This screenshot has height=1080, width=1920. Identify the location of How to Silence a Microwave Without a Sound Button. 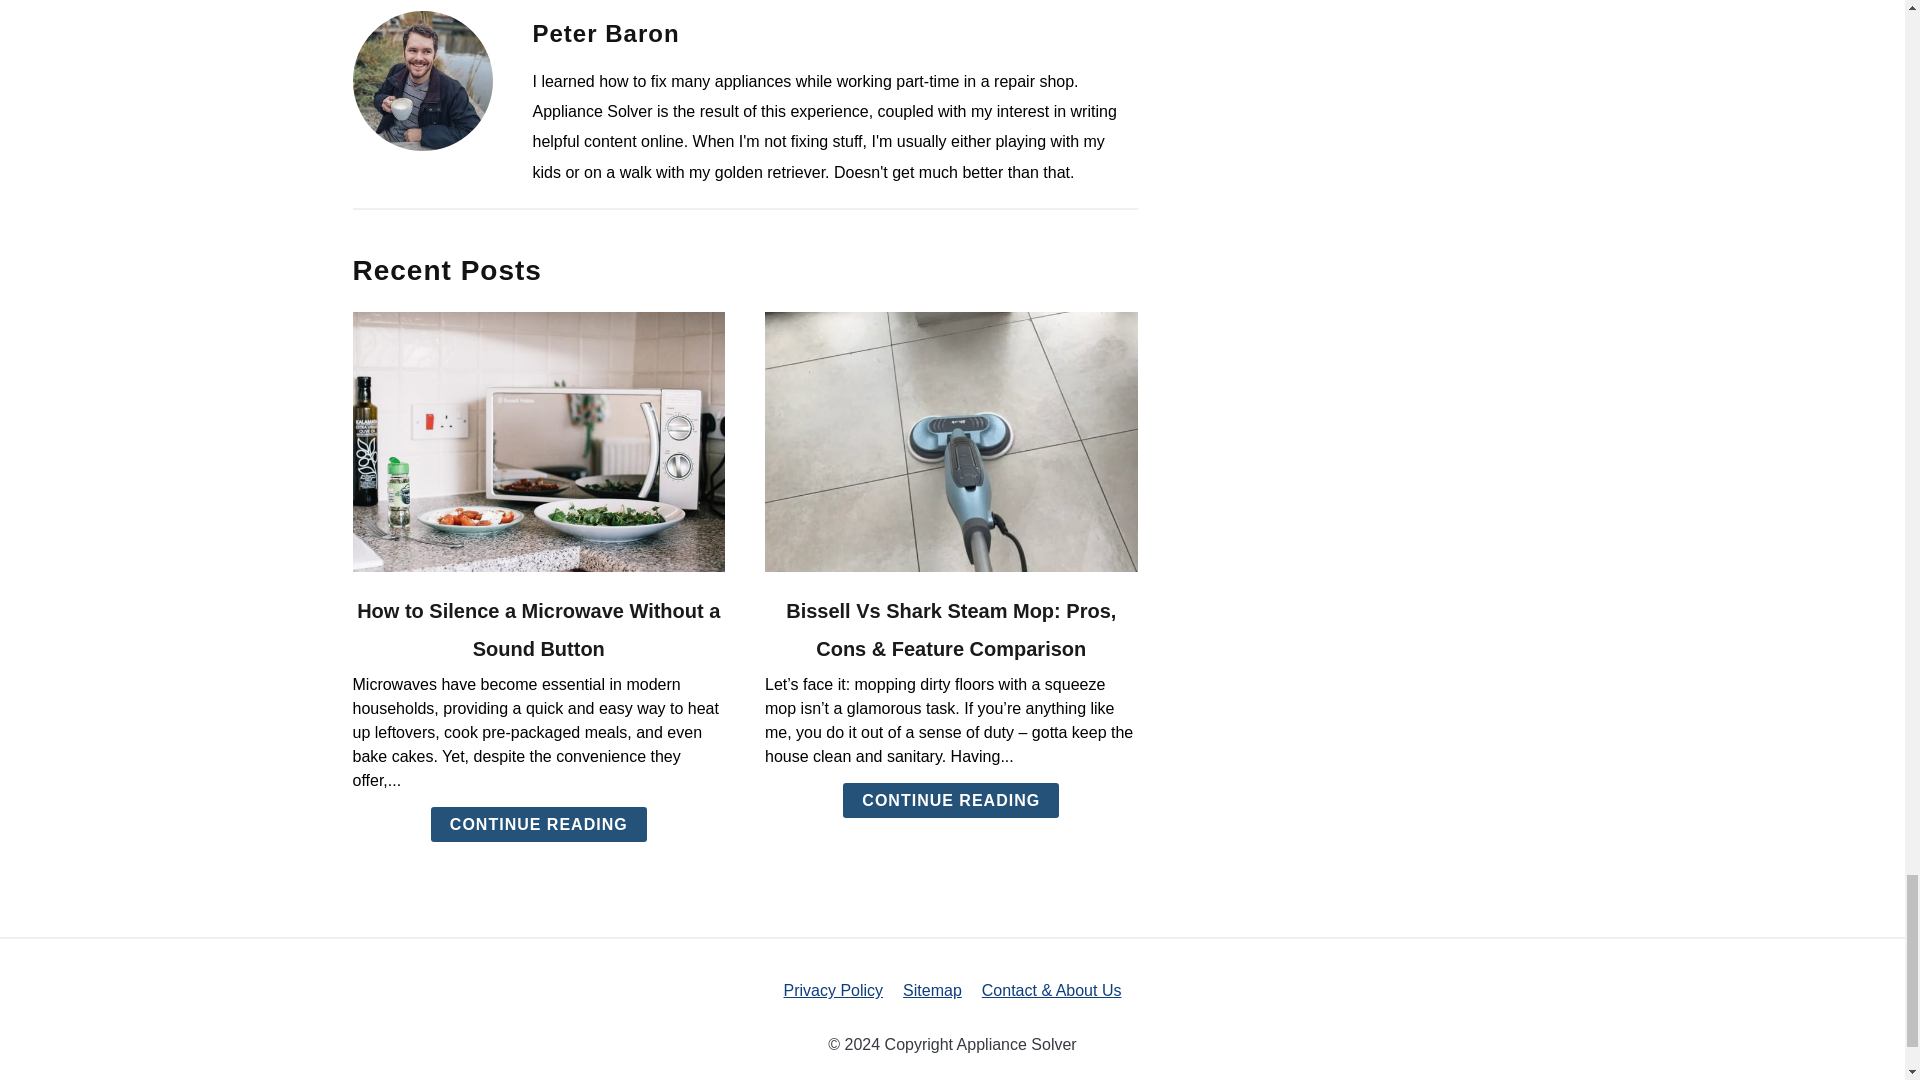
(538, 630).